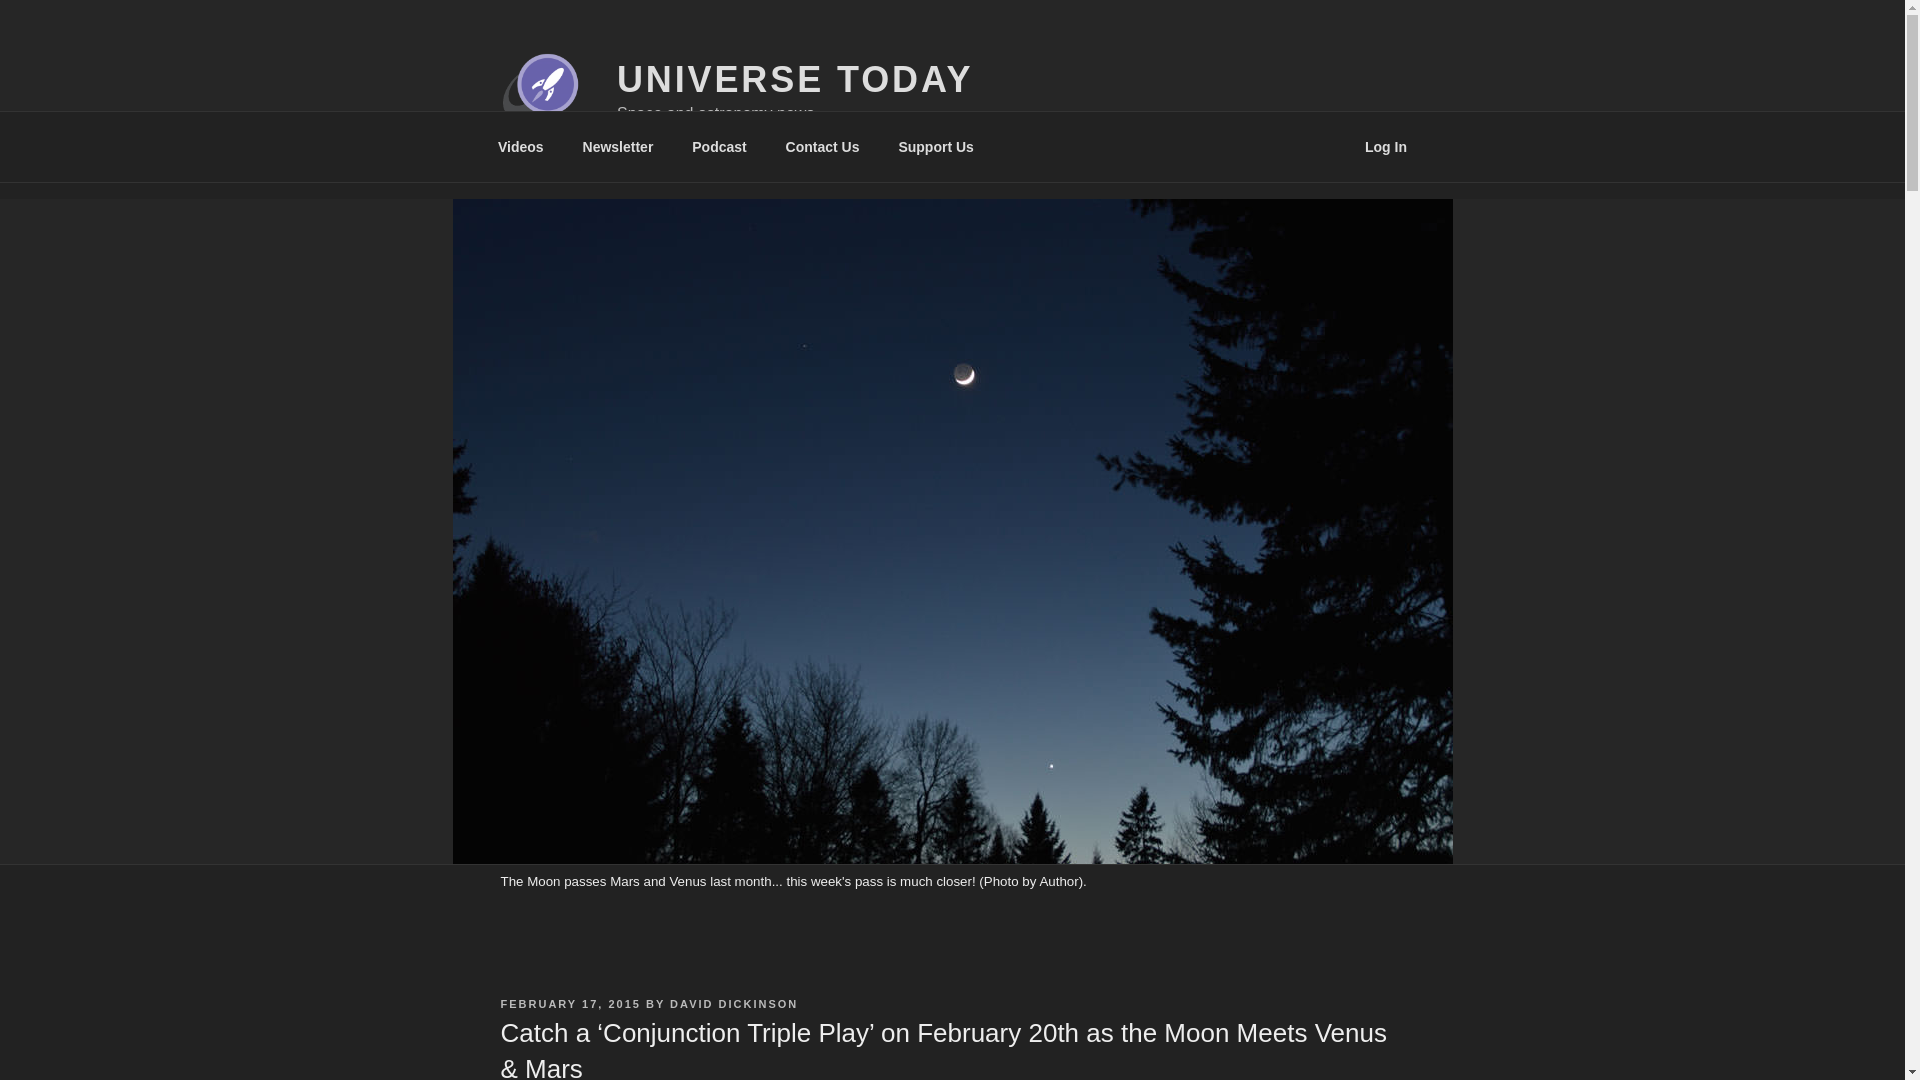 This screenshot has width=1920, height=1080. What do you see at coordinates (720, 146) in the screenshot?
I see `Podcast` at bounding box center [720, 146].